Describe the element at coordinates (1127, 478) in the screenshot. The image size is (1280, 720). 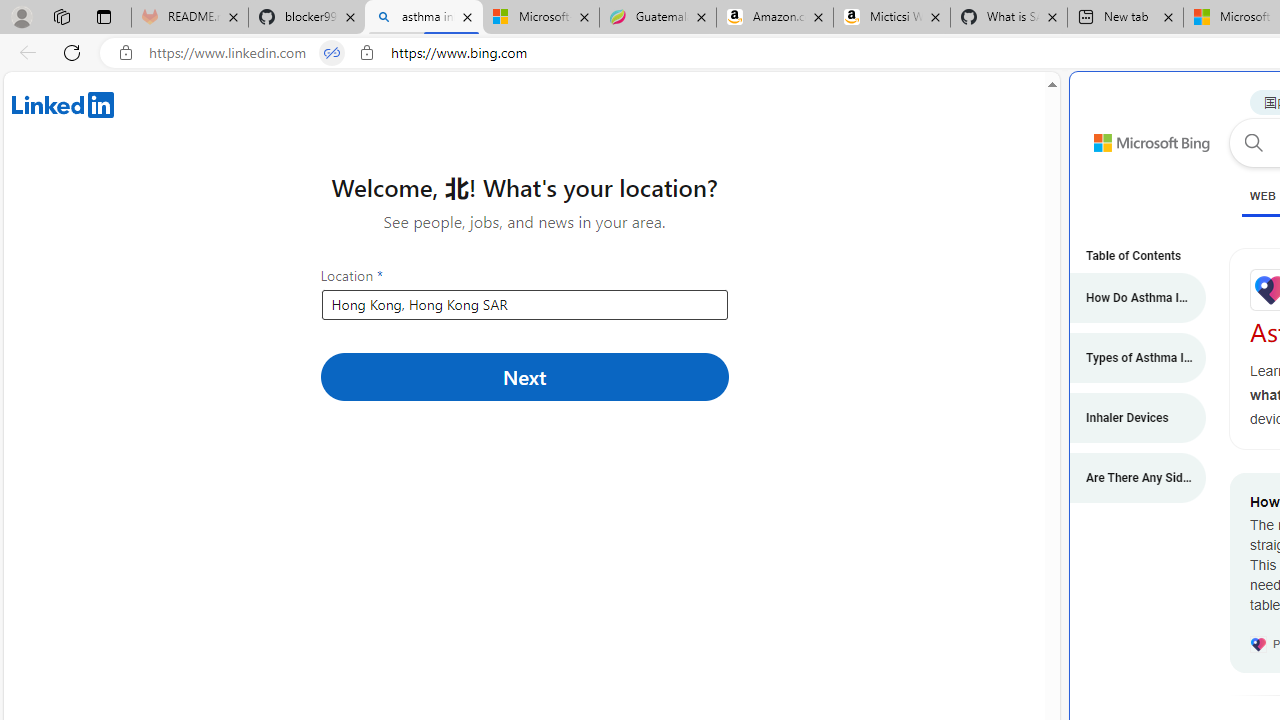
I see `Are There Any Side-Effects from Asthma Inhalers?` at that location.